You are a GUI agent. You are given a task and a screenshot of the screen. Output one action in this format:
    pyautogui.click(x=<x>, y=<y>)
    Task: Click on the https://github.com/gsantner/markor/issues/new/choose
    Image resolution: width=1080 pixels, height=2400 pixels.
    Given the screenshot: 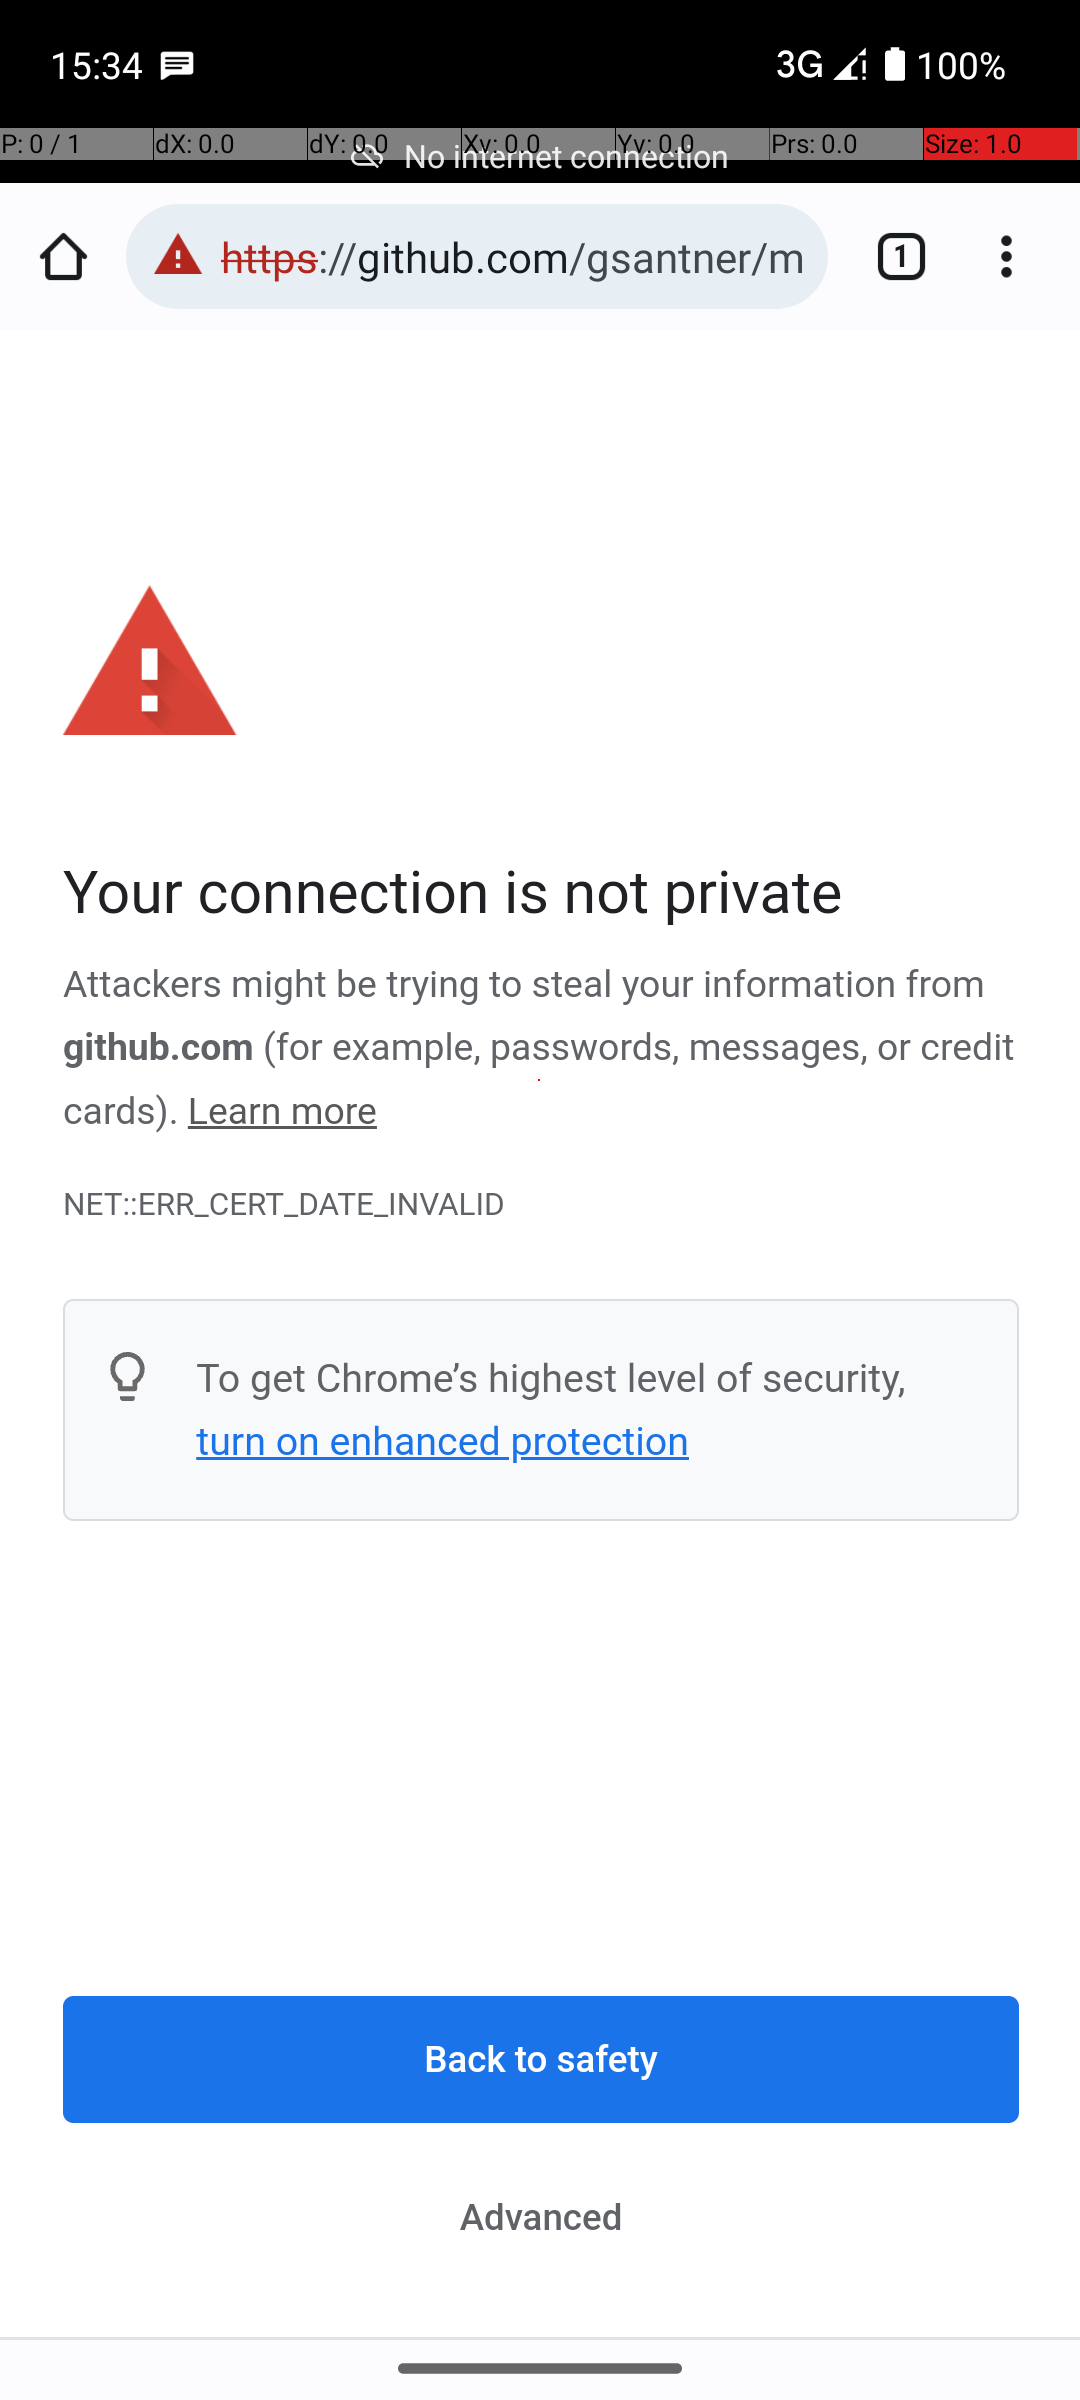 What is the action you would take?
    pyautogui.click(x=514, y=256)
    